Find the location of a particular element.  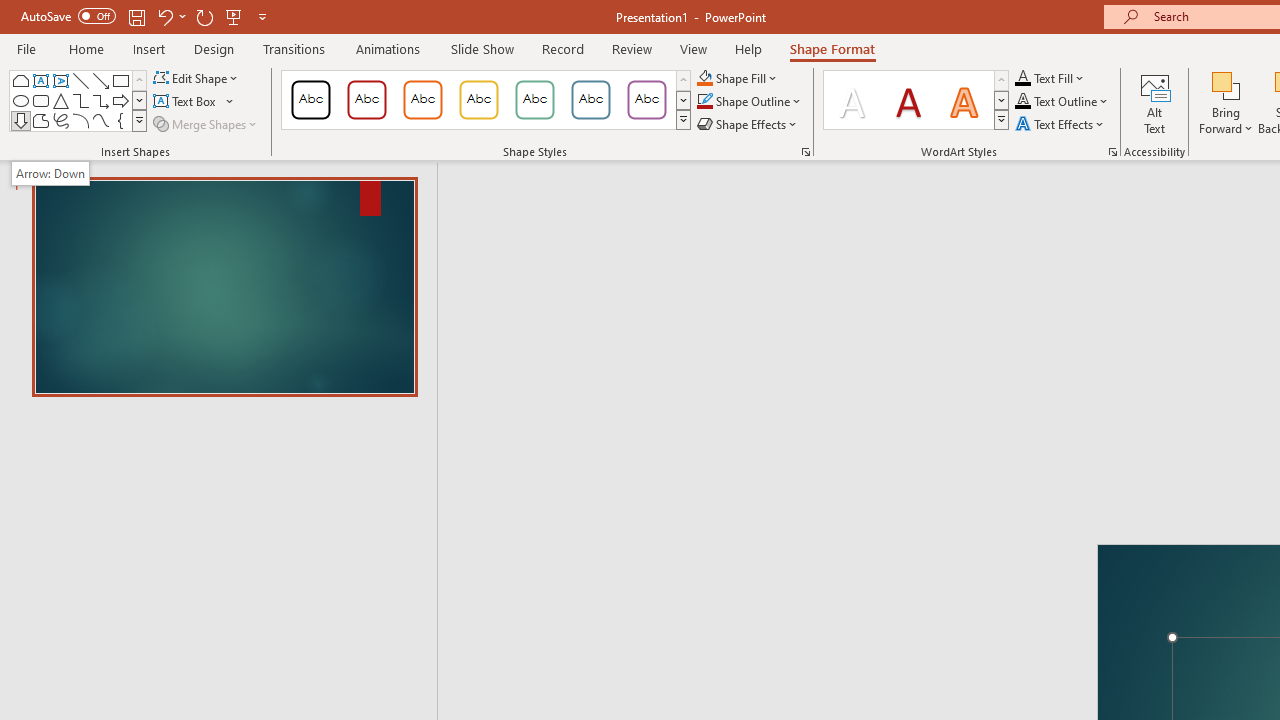

Left Brace is located at coordinates (120, 120).